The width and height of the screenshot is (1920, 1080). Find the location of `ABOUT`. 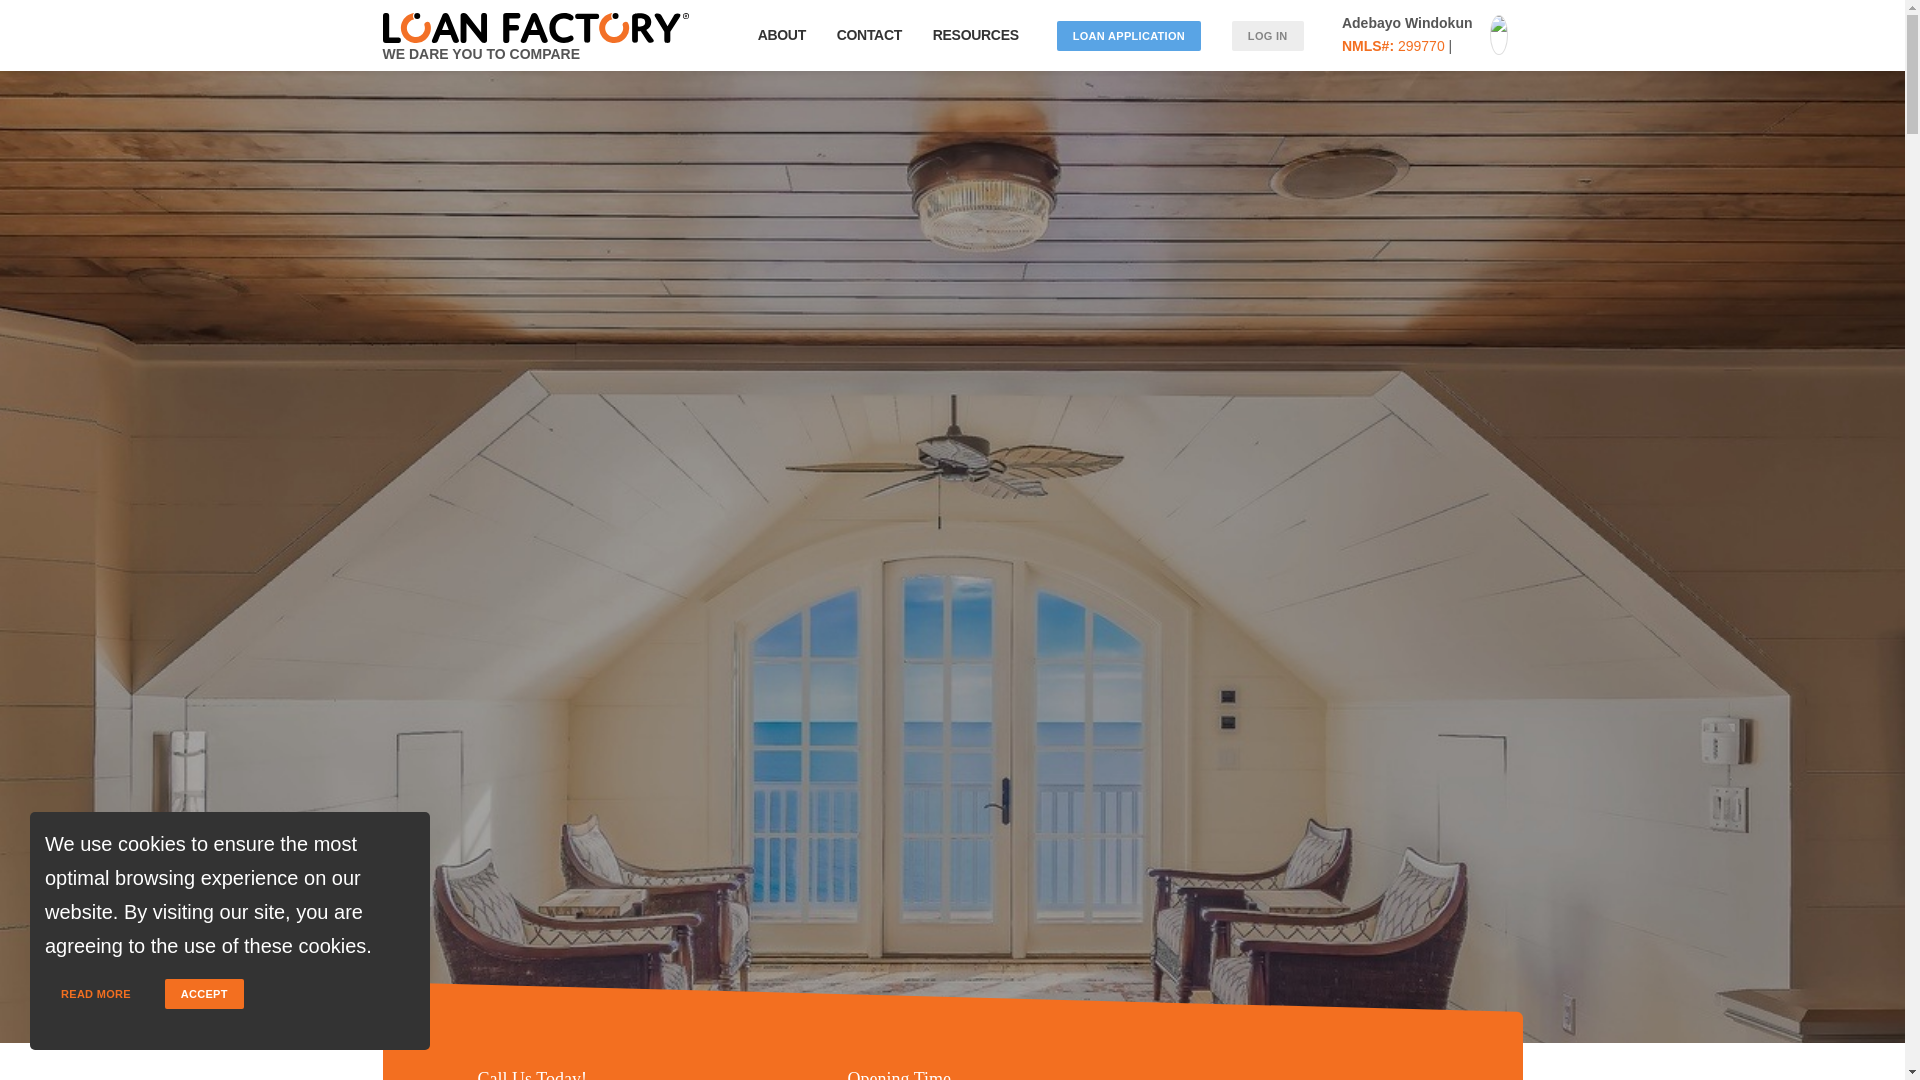

ABOUT is located at coordinates (781, 36).